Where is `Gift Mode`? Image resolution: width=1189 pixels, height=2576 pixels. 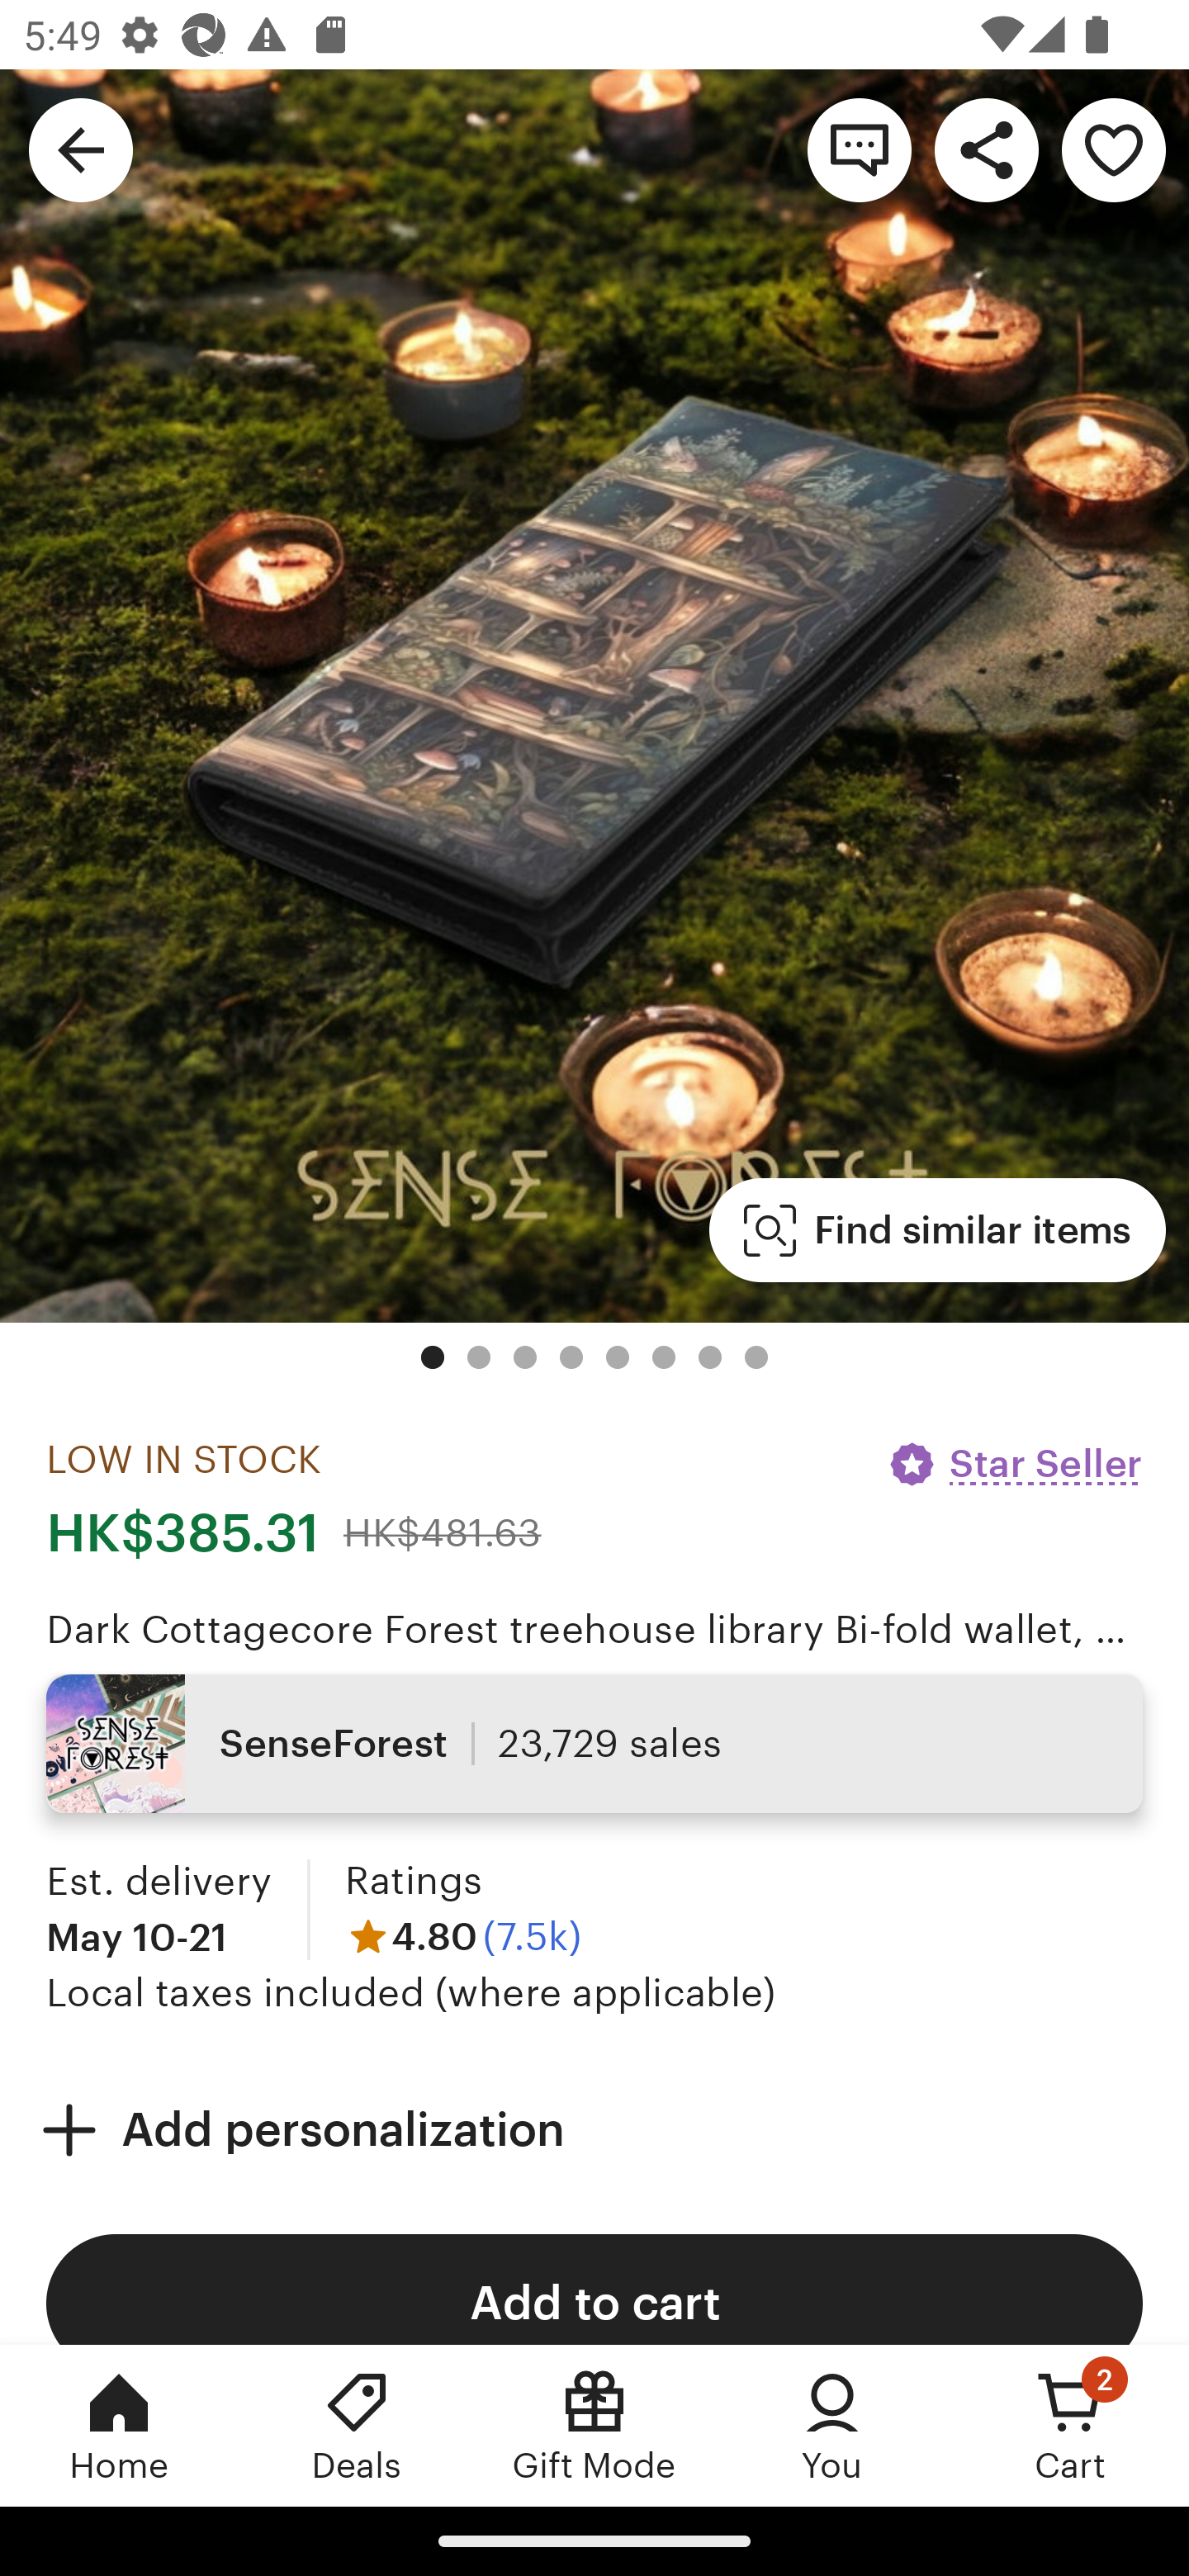
Gift Mode is located at coordinates (594, 2425).